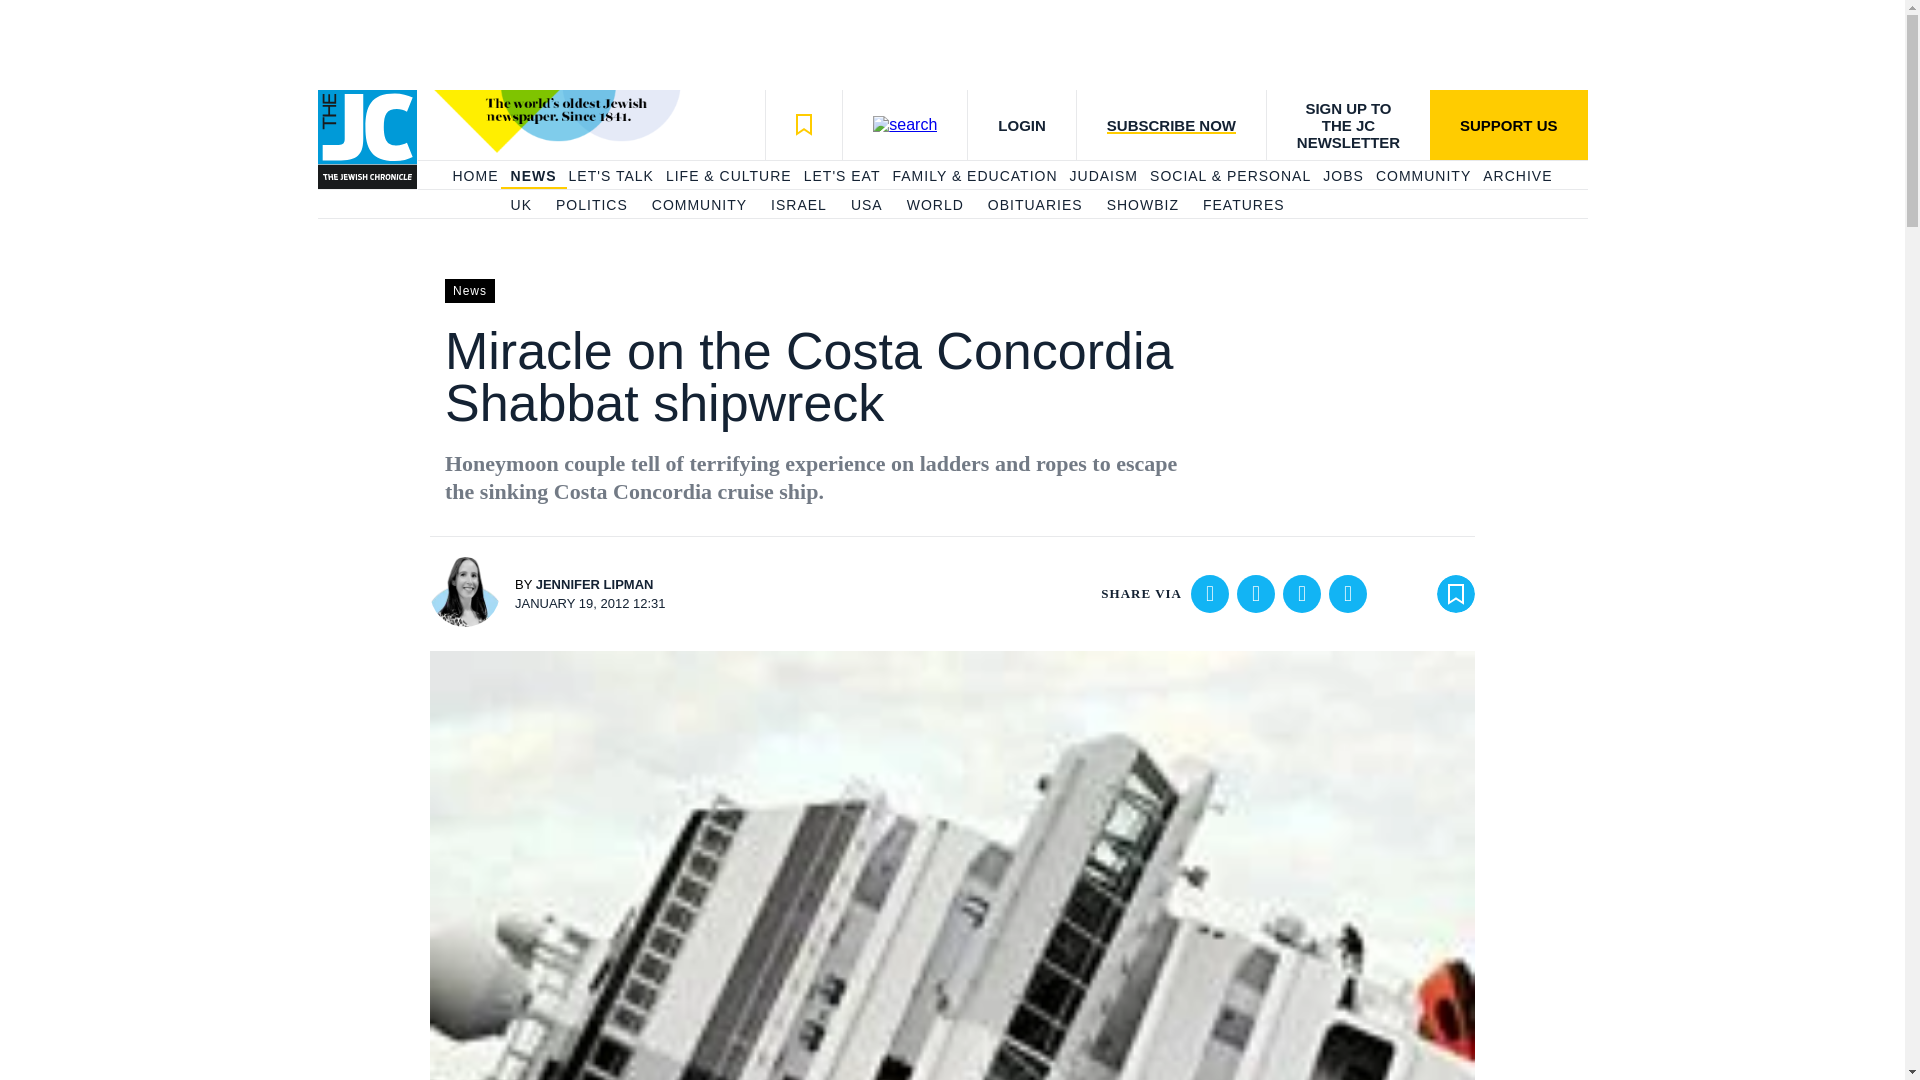  I want to click on HOME, so click(474, 176).